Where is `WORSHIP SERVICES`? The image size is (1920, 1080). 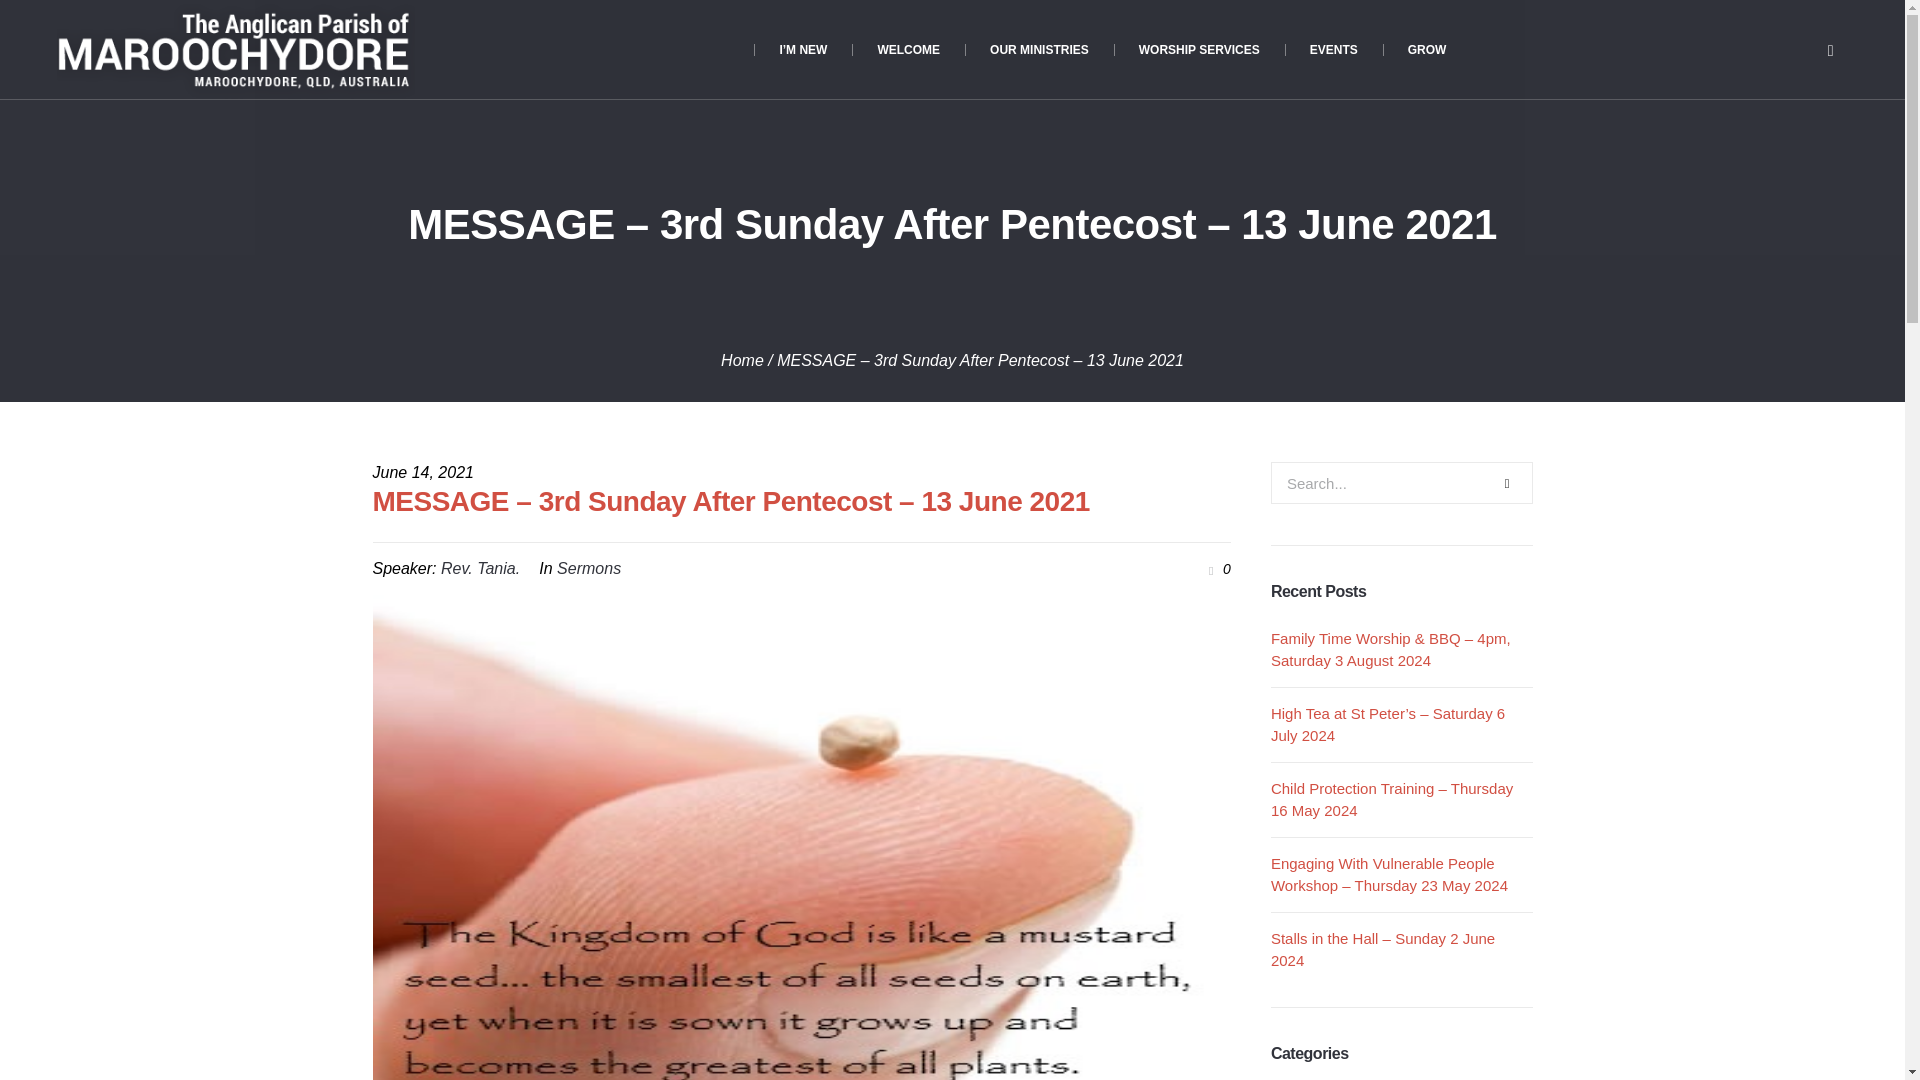 WORSHIP SERVICES is located at coordinates (1198, 50).